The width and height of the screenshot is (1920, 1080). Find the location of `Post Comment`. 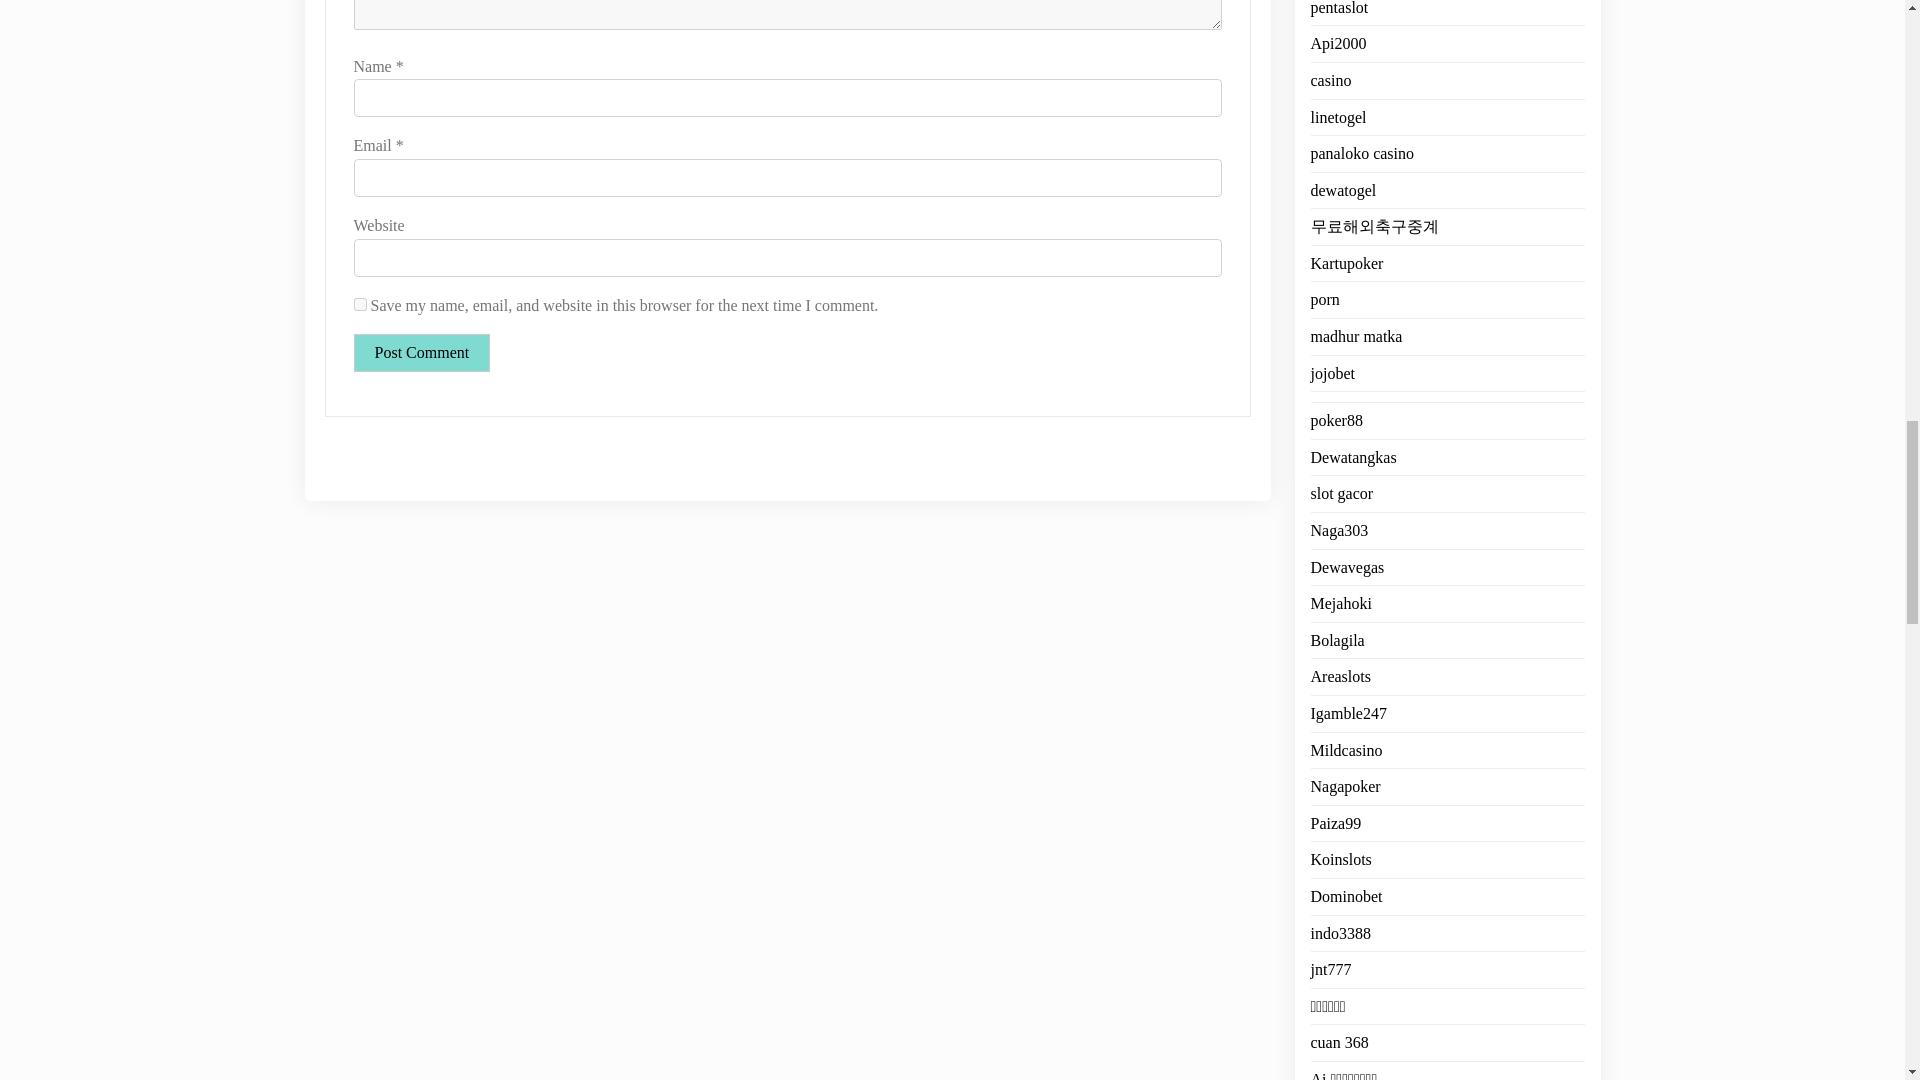

Post Comment is located at coordinates (422, 352).